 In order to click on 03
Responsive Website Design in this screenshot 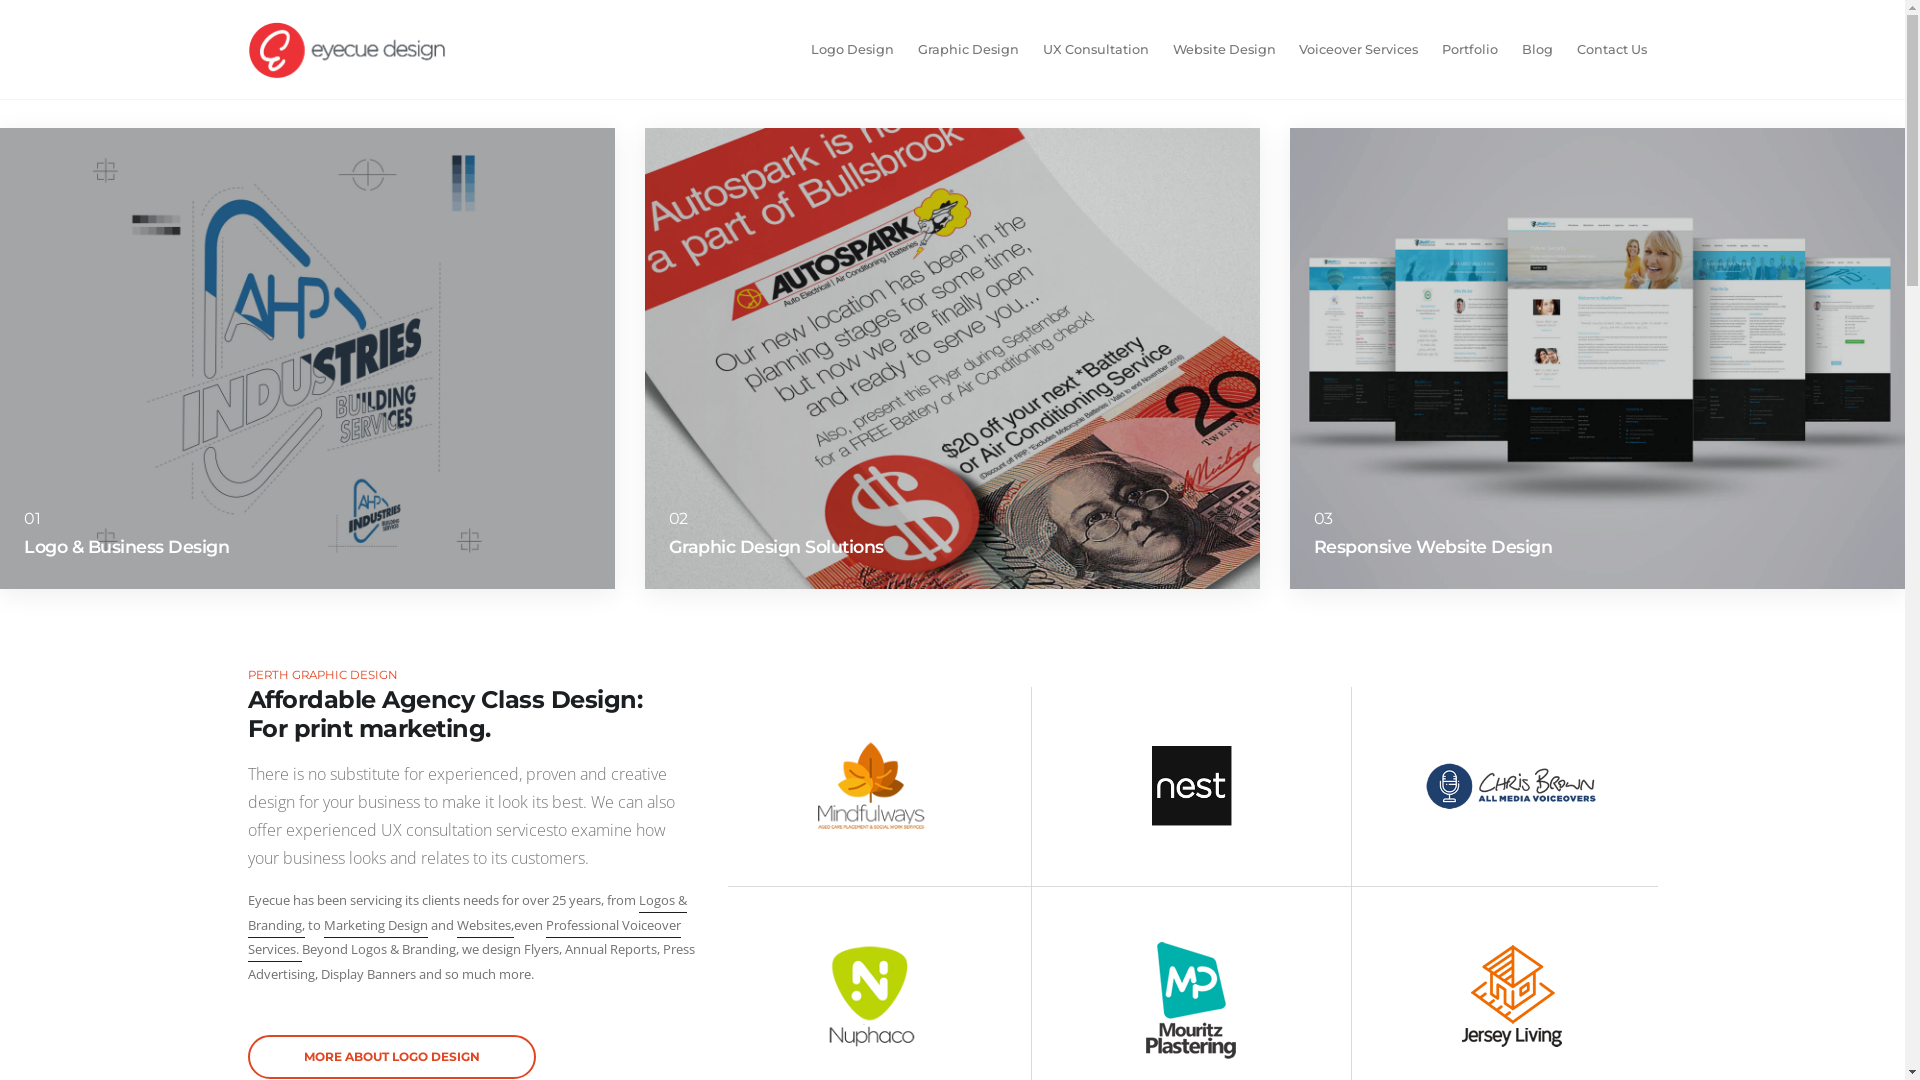, I will do `click(1598, 358)`.